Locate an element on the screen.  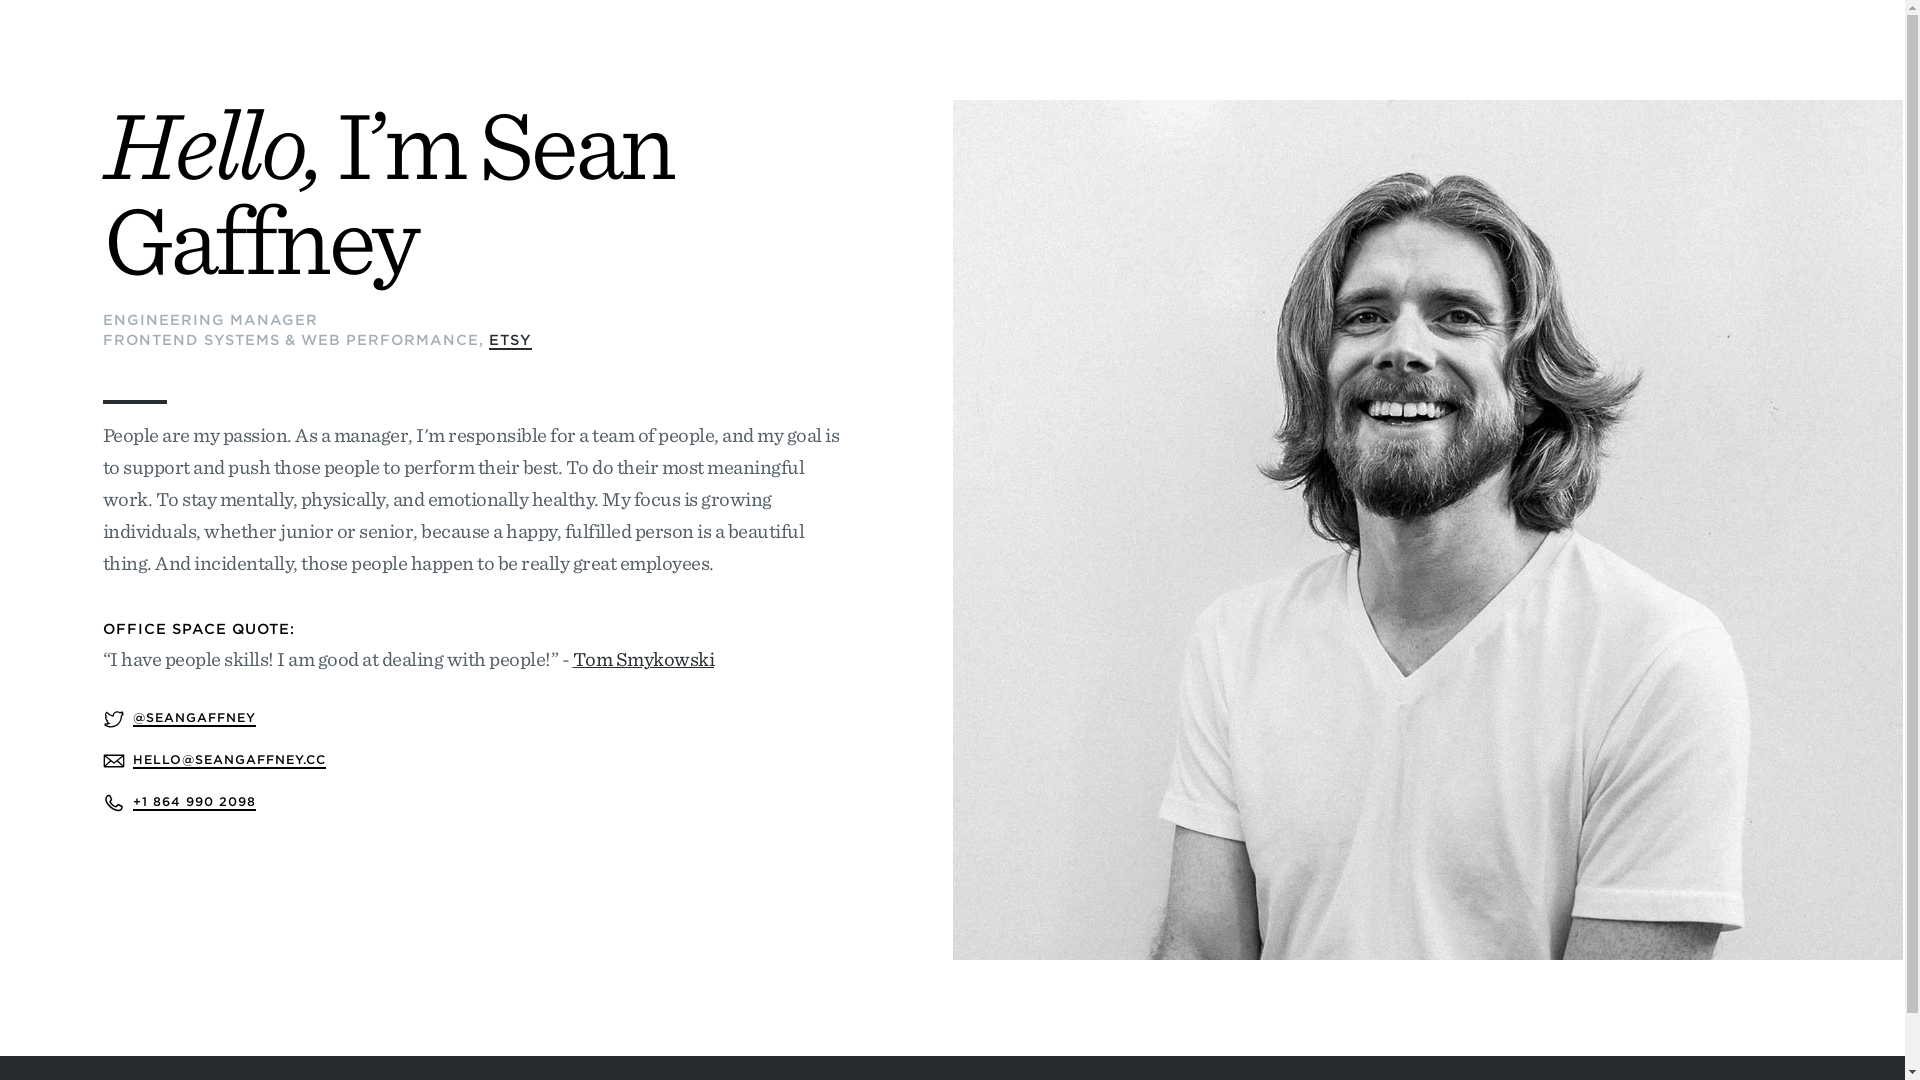
ETSY is located at coordinates (510, 341).